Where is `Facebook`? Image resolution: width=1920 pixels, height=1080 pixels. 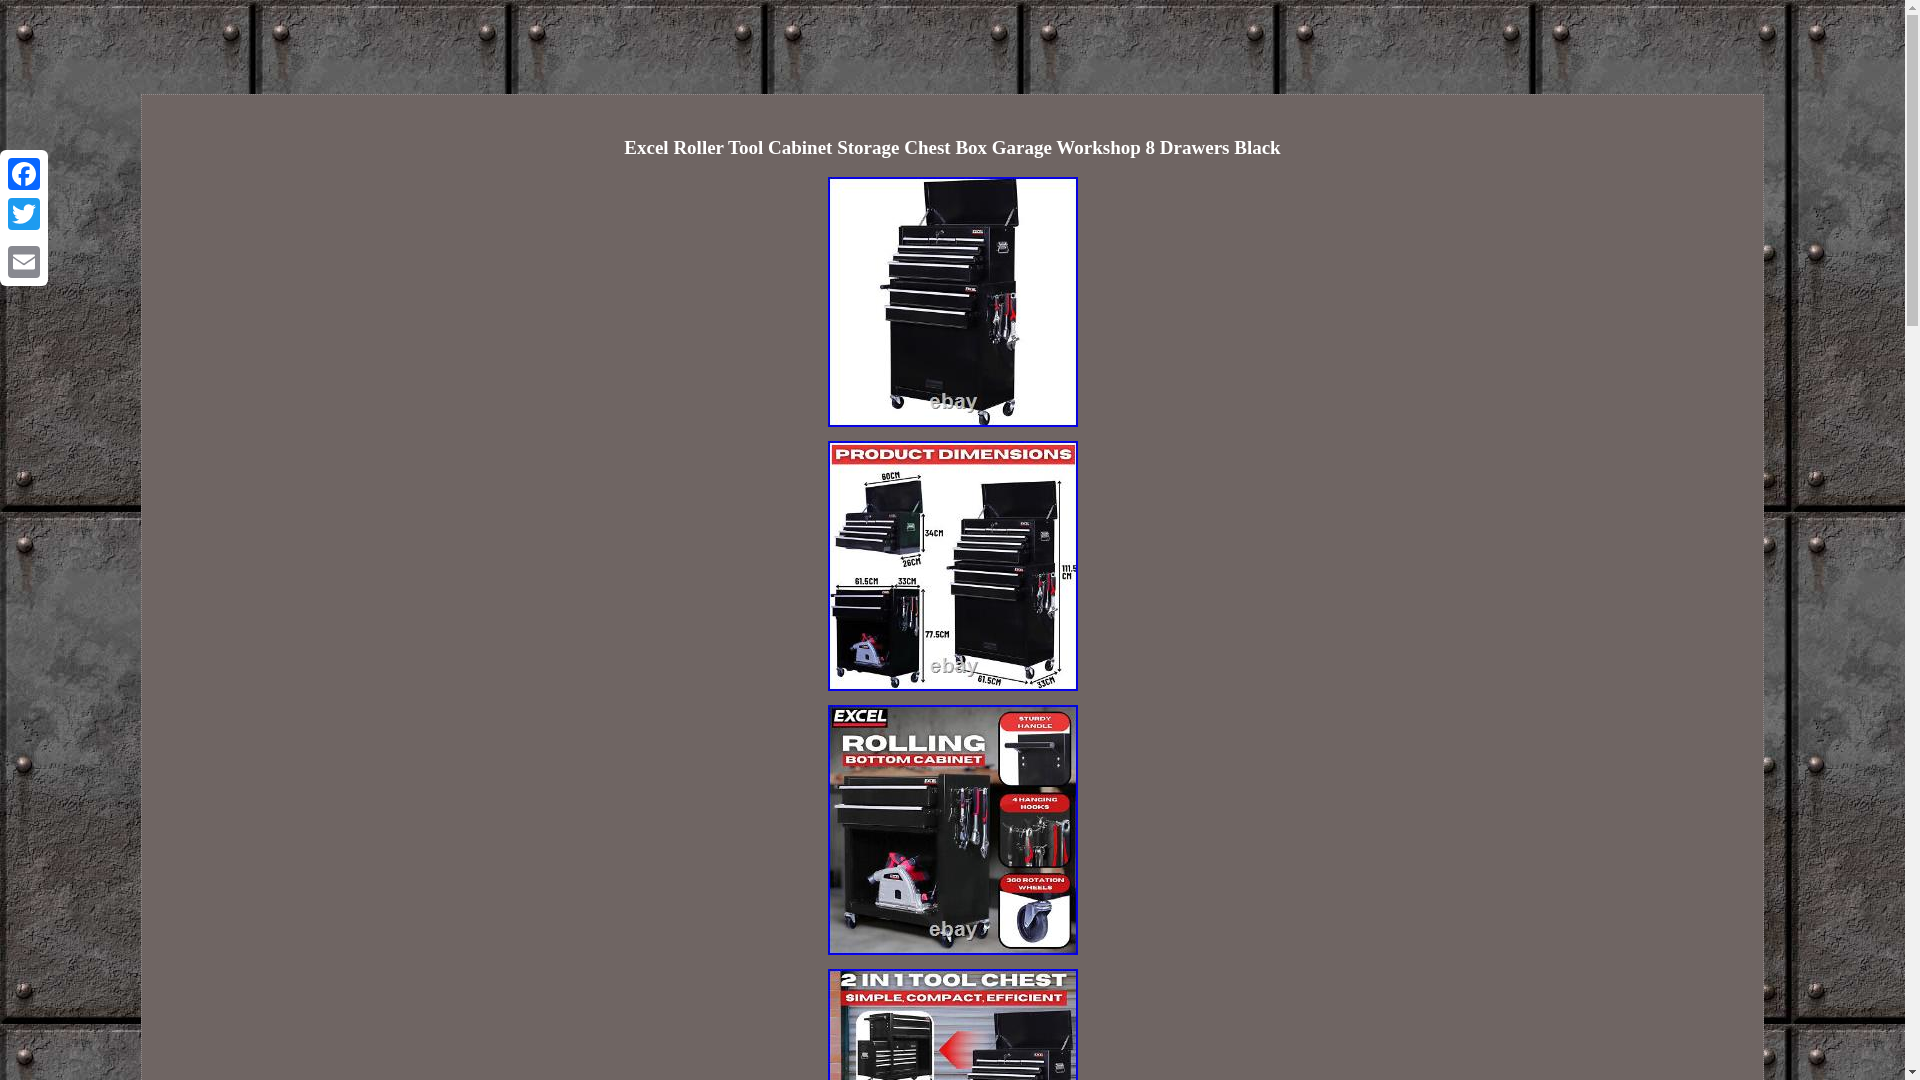
Facebook is located at coordinates (24, 174).